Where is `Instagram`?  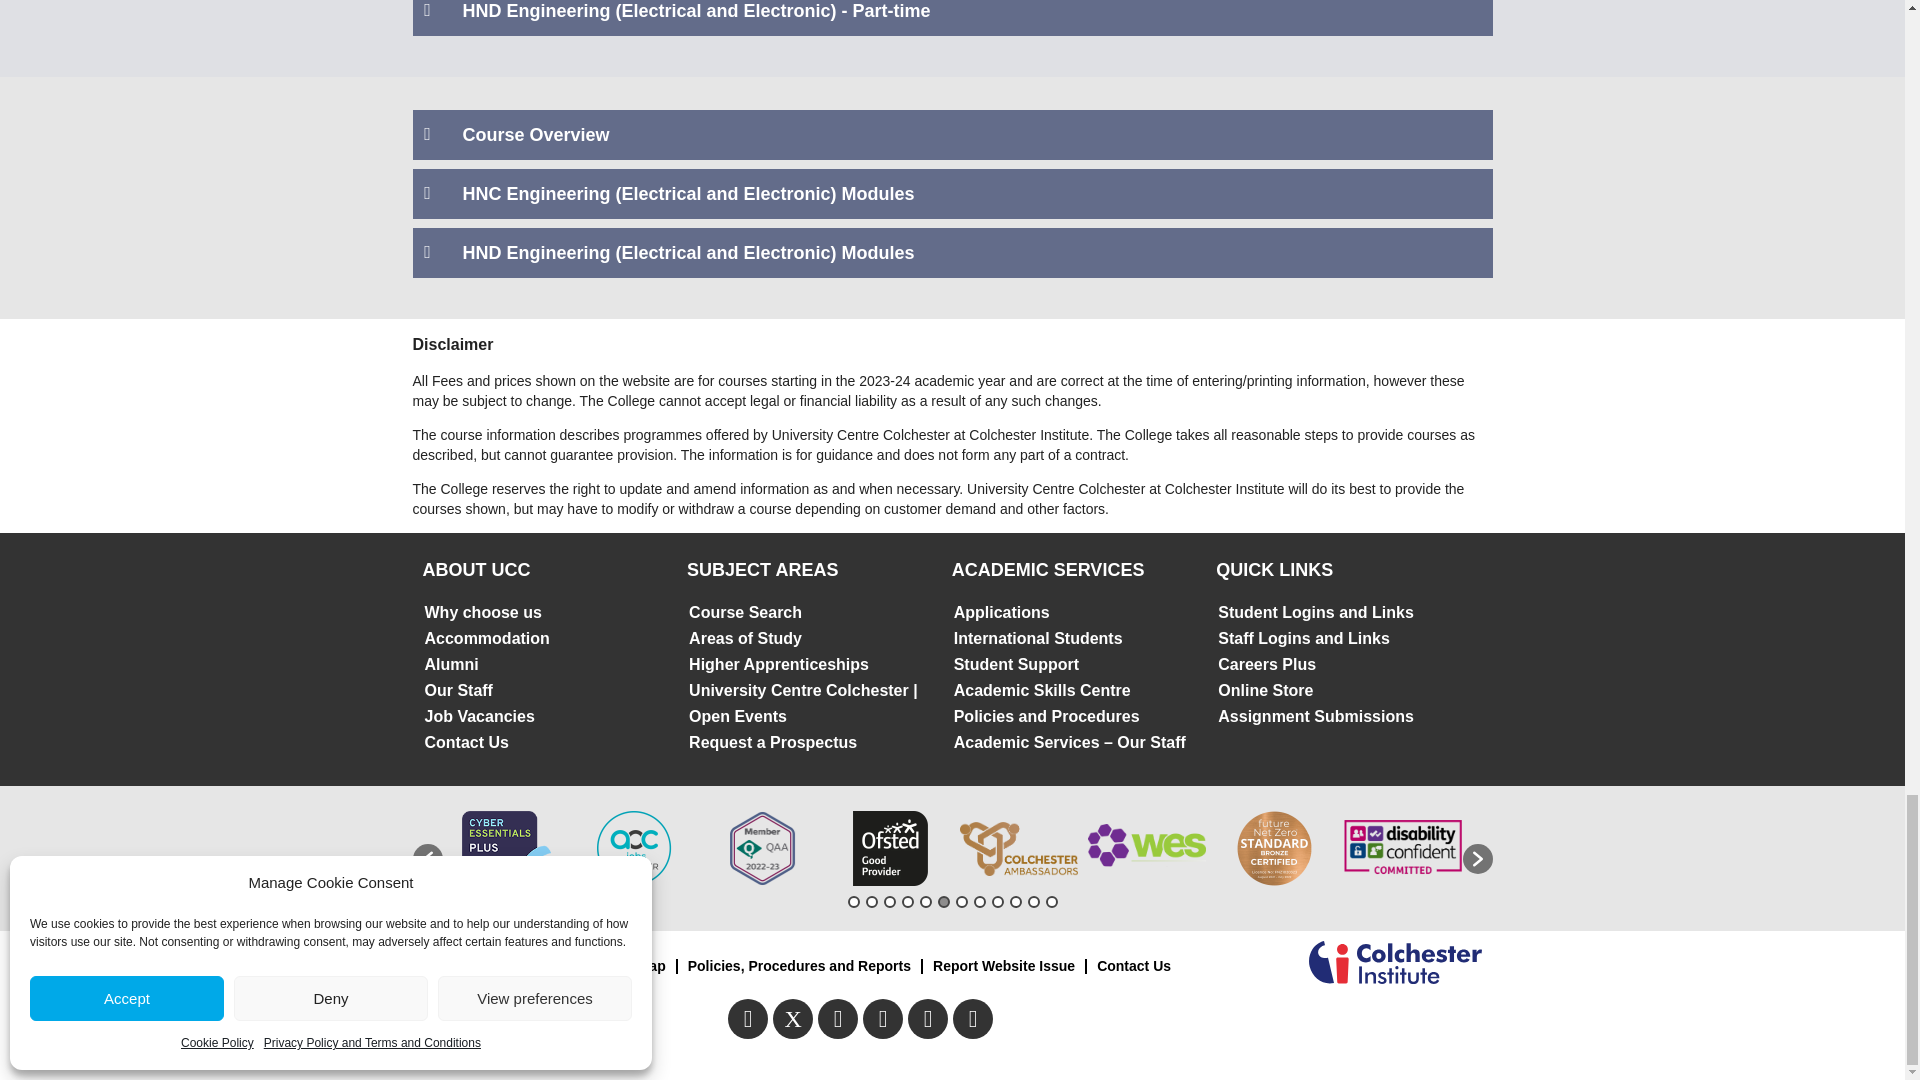
Instagram is located at coordinates (882, 1018).